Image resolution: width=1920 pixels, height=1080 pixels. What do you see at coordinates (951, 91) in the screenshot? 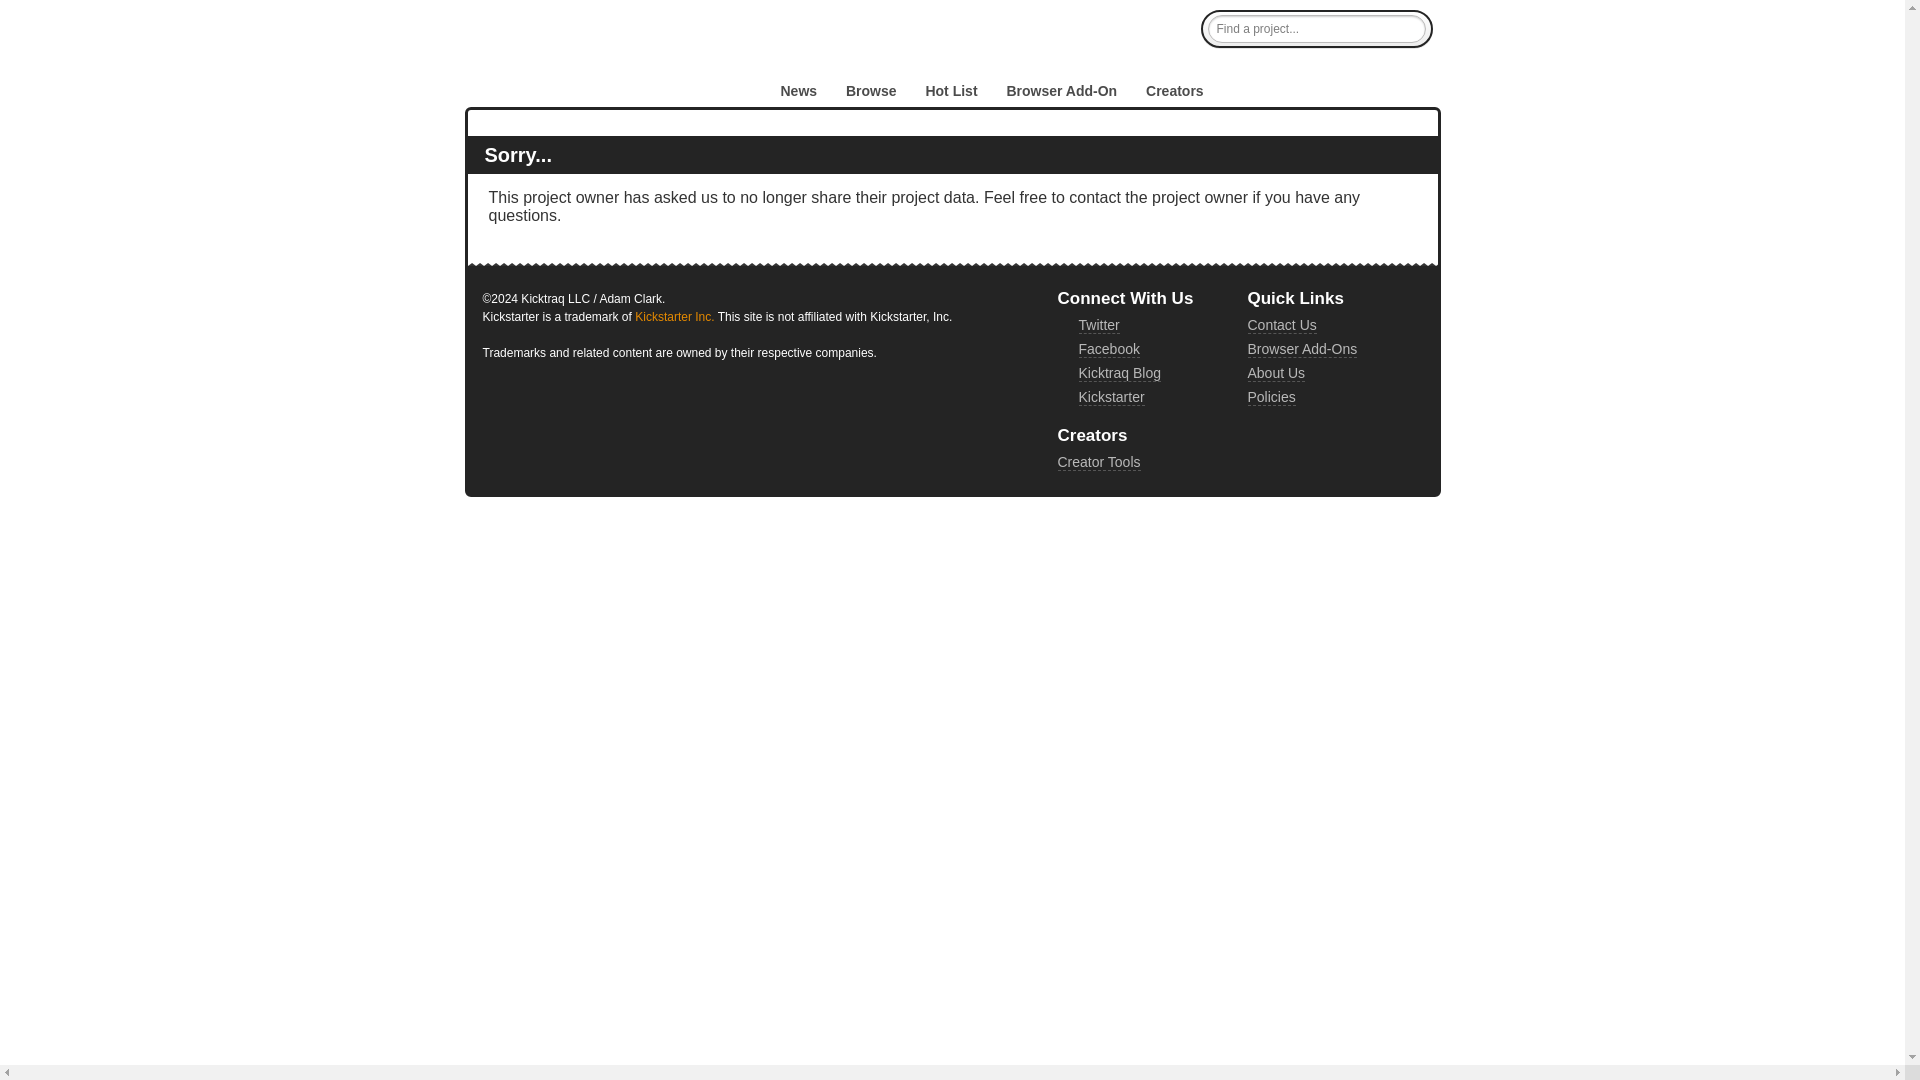
I see `Hot List` at bounding box center [951, 91].